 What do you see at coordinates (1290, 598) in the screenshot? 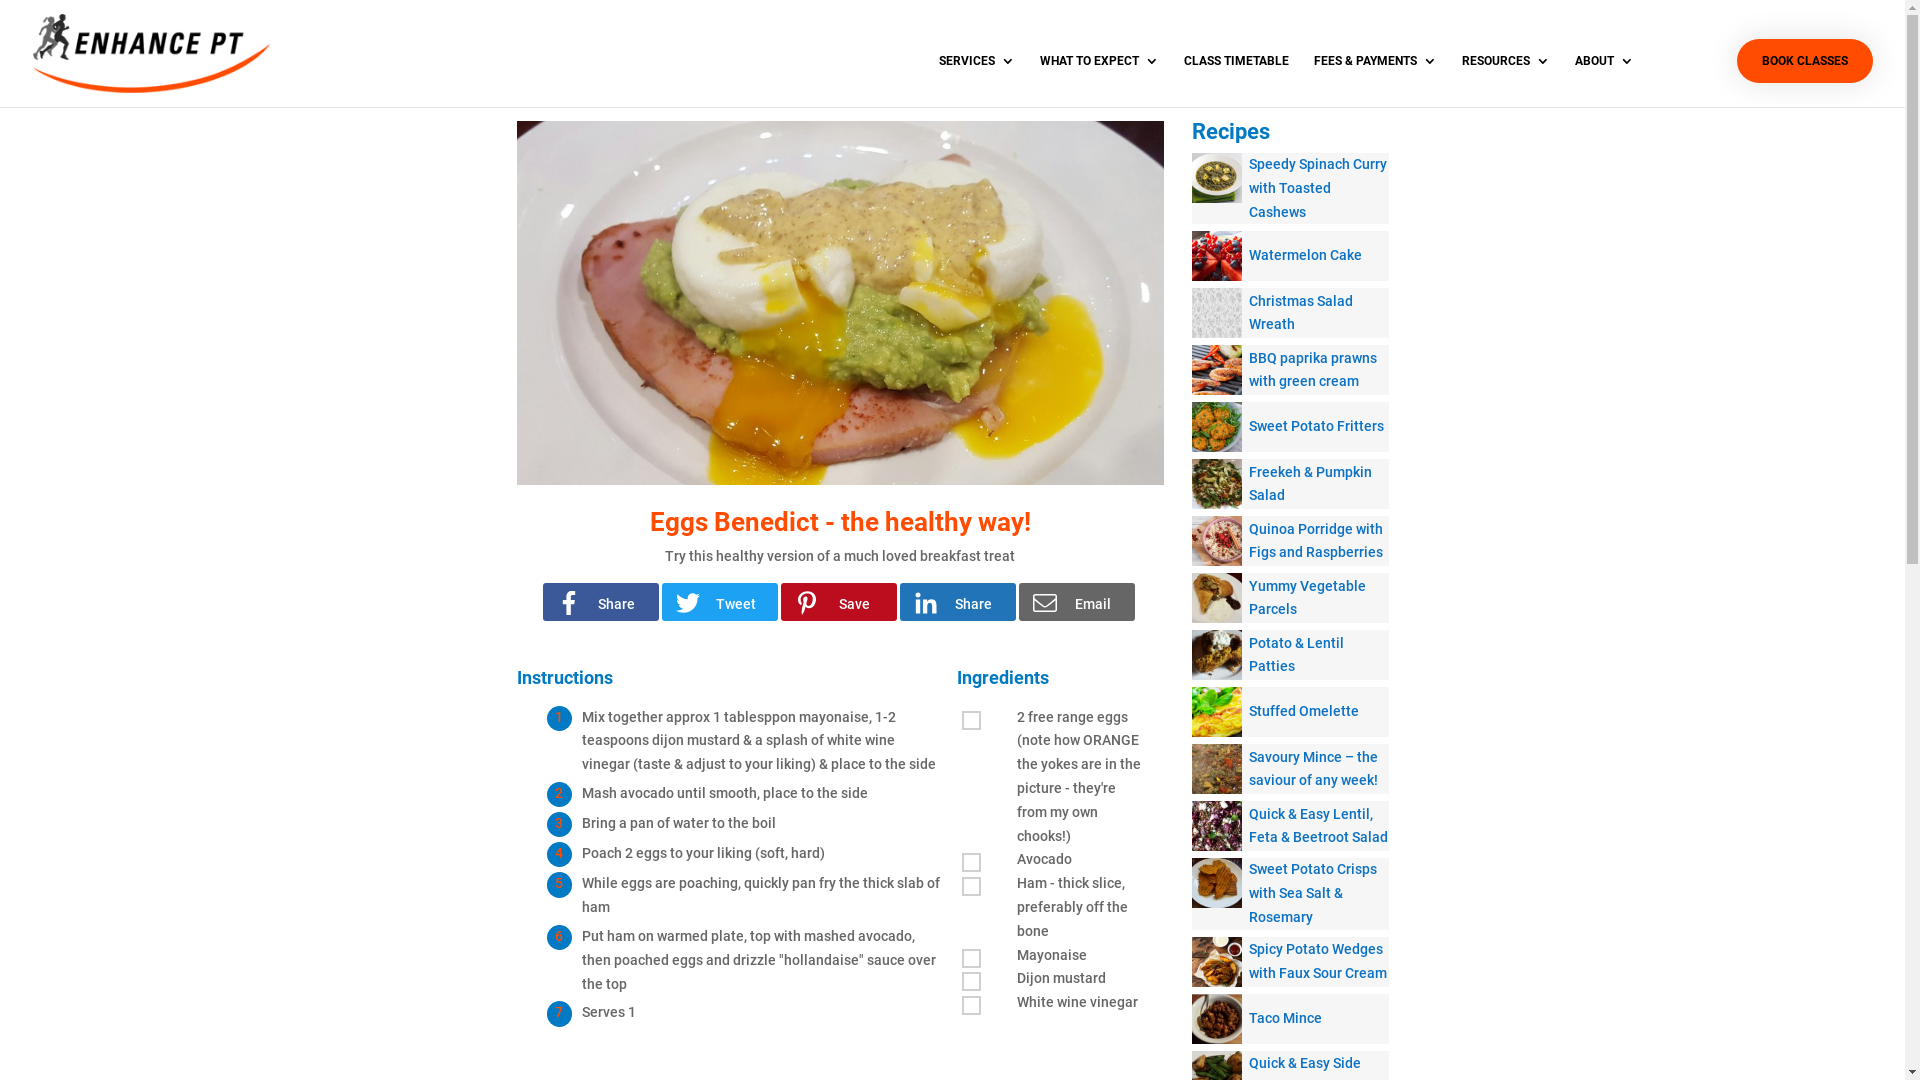
I see `Yummy Vegetable Parcels` at bounding box center [1290, 598].